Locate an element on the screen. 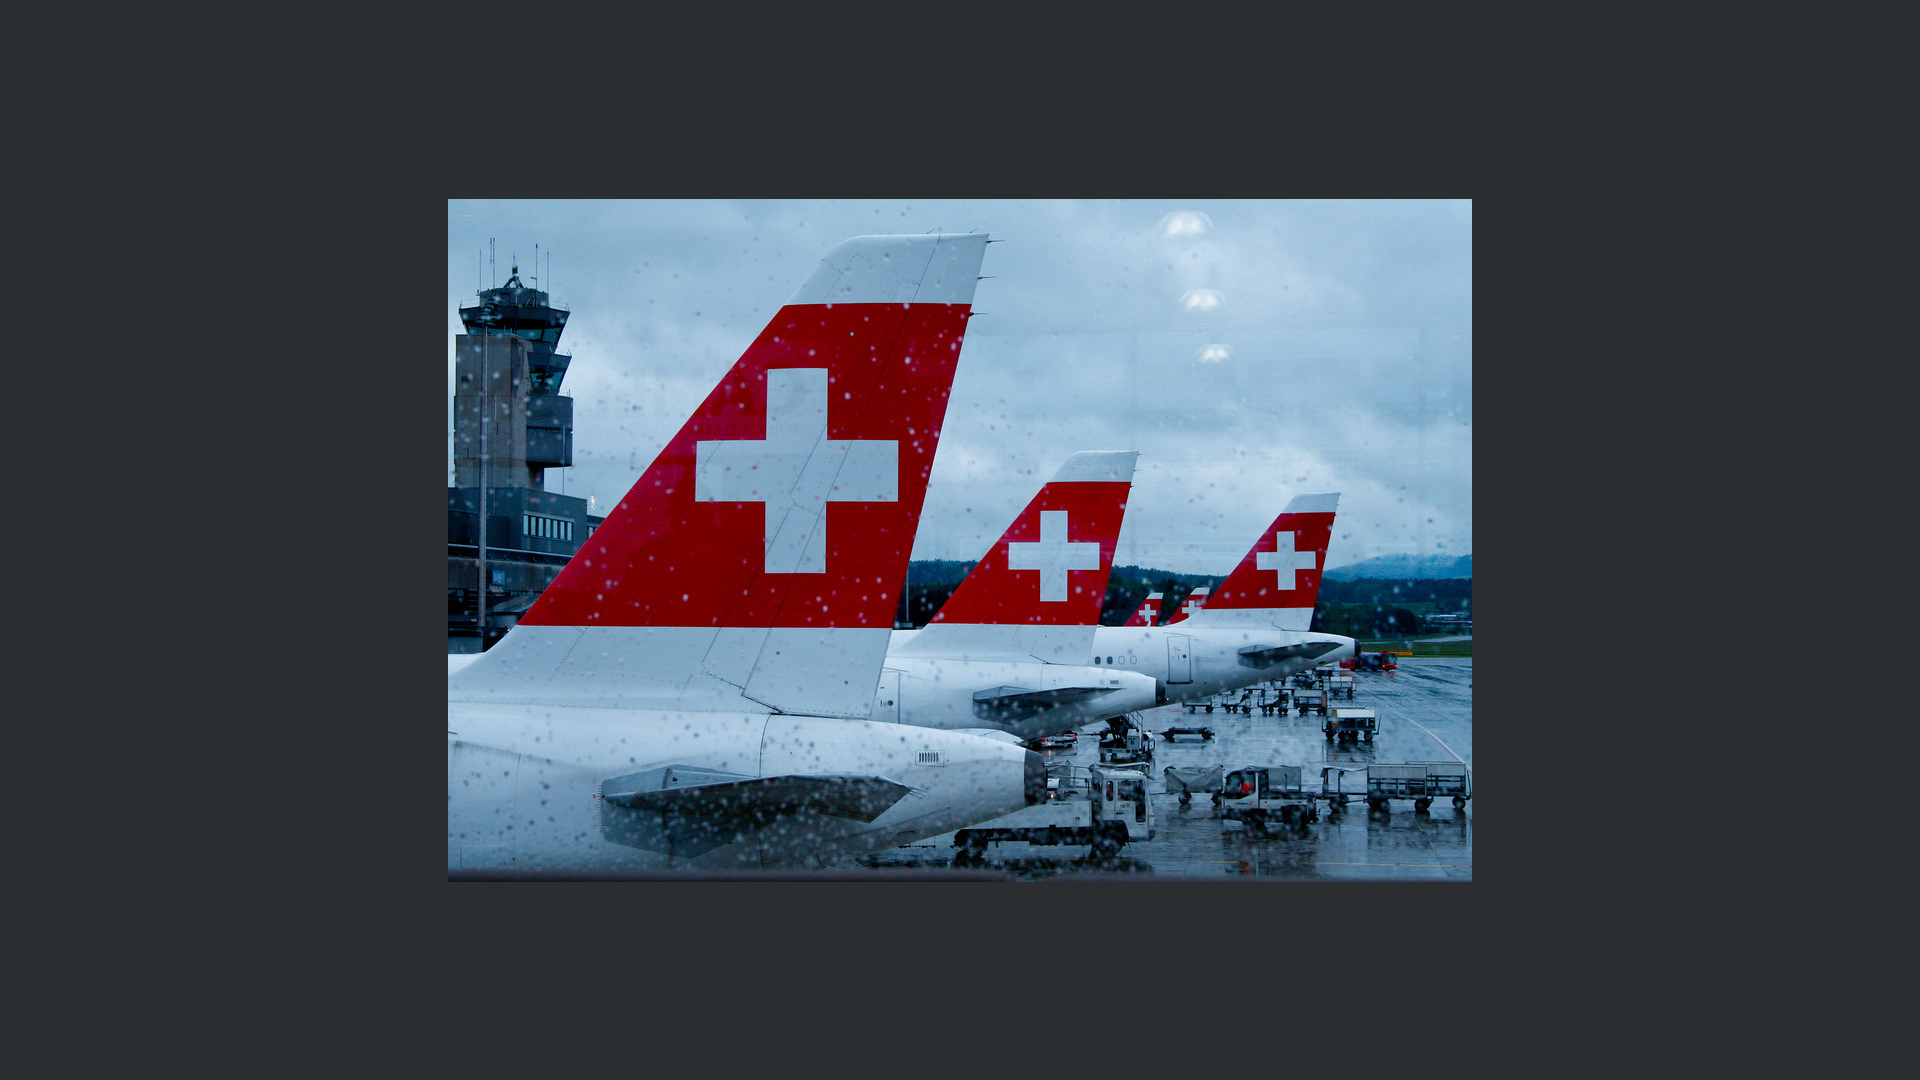 Image resolution: width=1920 pixels, height=1080 pixels. HOME is located at coordinates (888, 94).